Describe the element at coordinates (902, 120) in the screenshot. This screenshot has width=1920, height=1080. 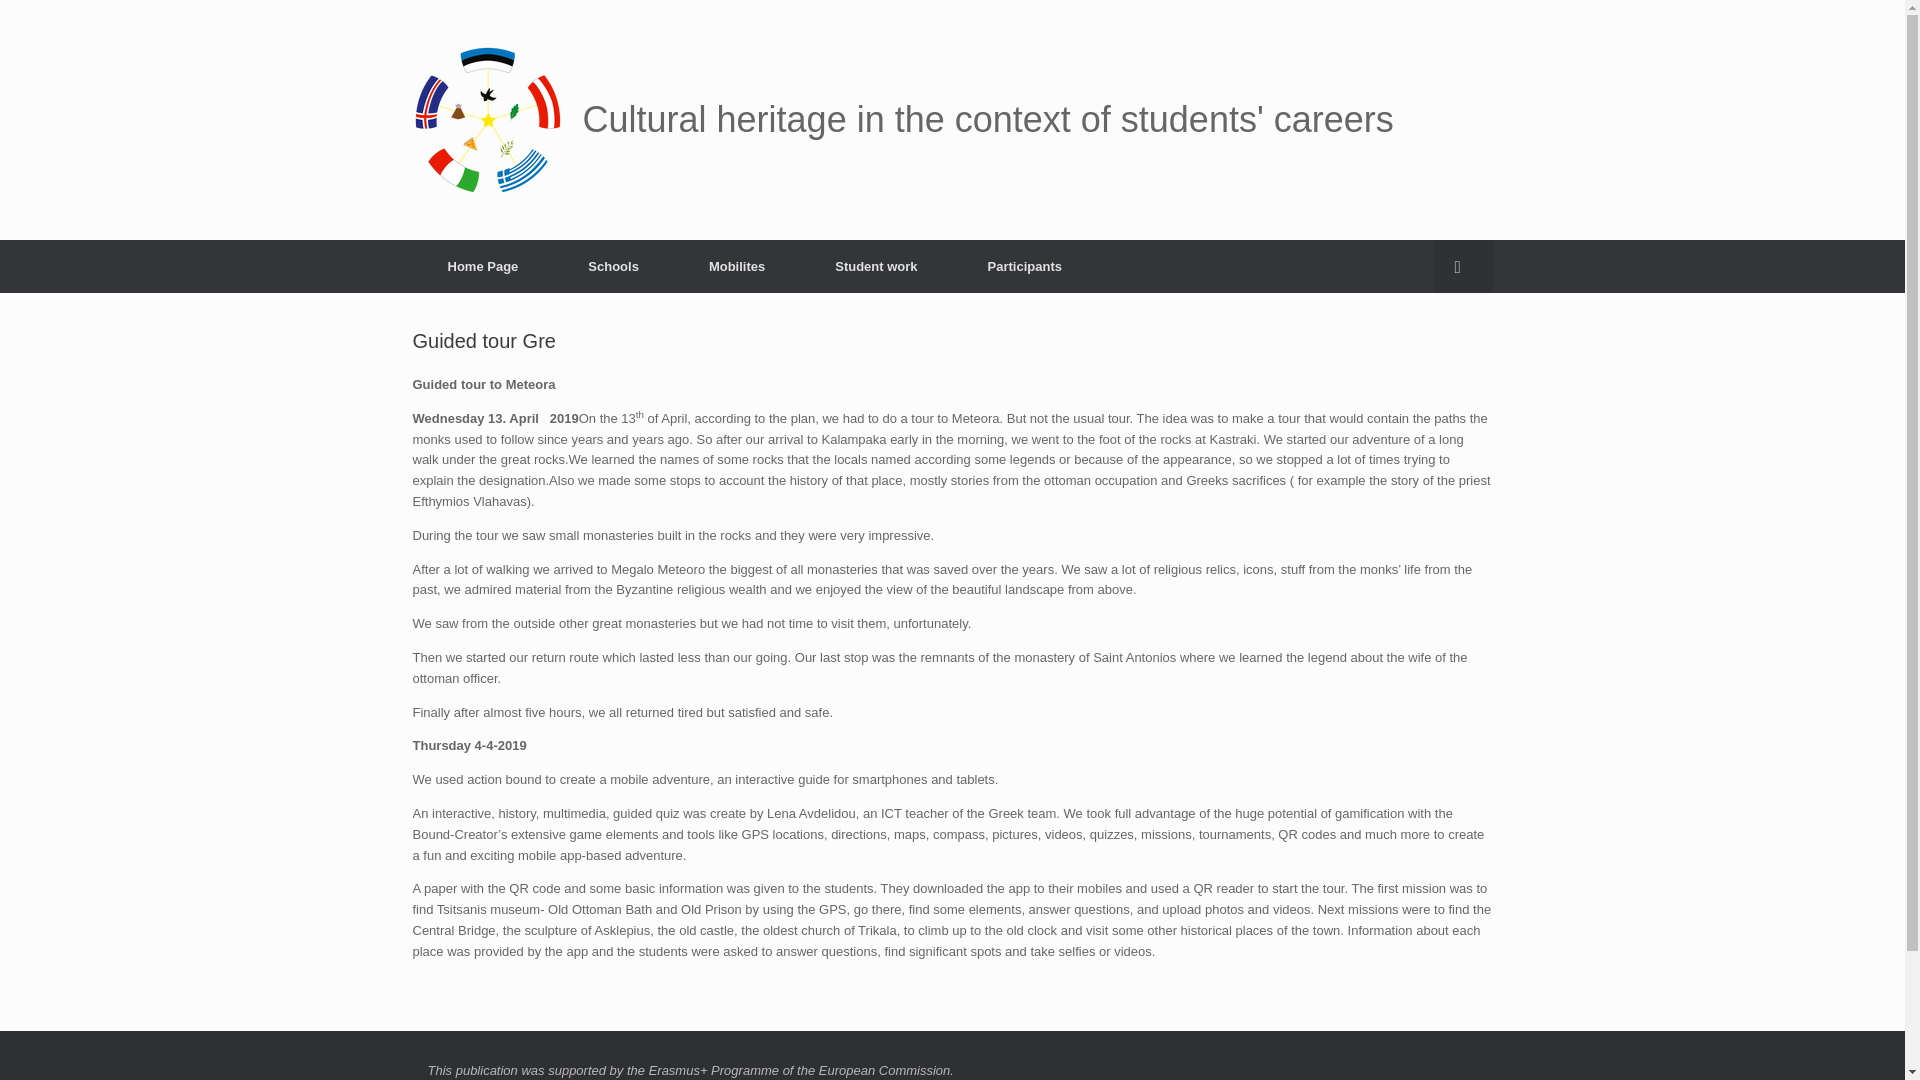
I see `Cultural heritage in the context of students' careers` at that location.